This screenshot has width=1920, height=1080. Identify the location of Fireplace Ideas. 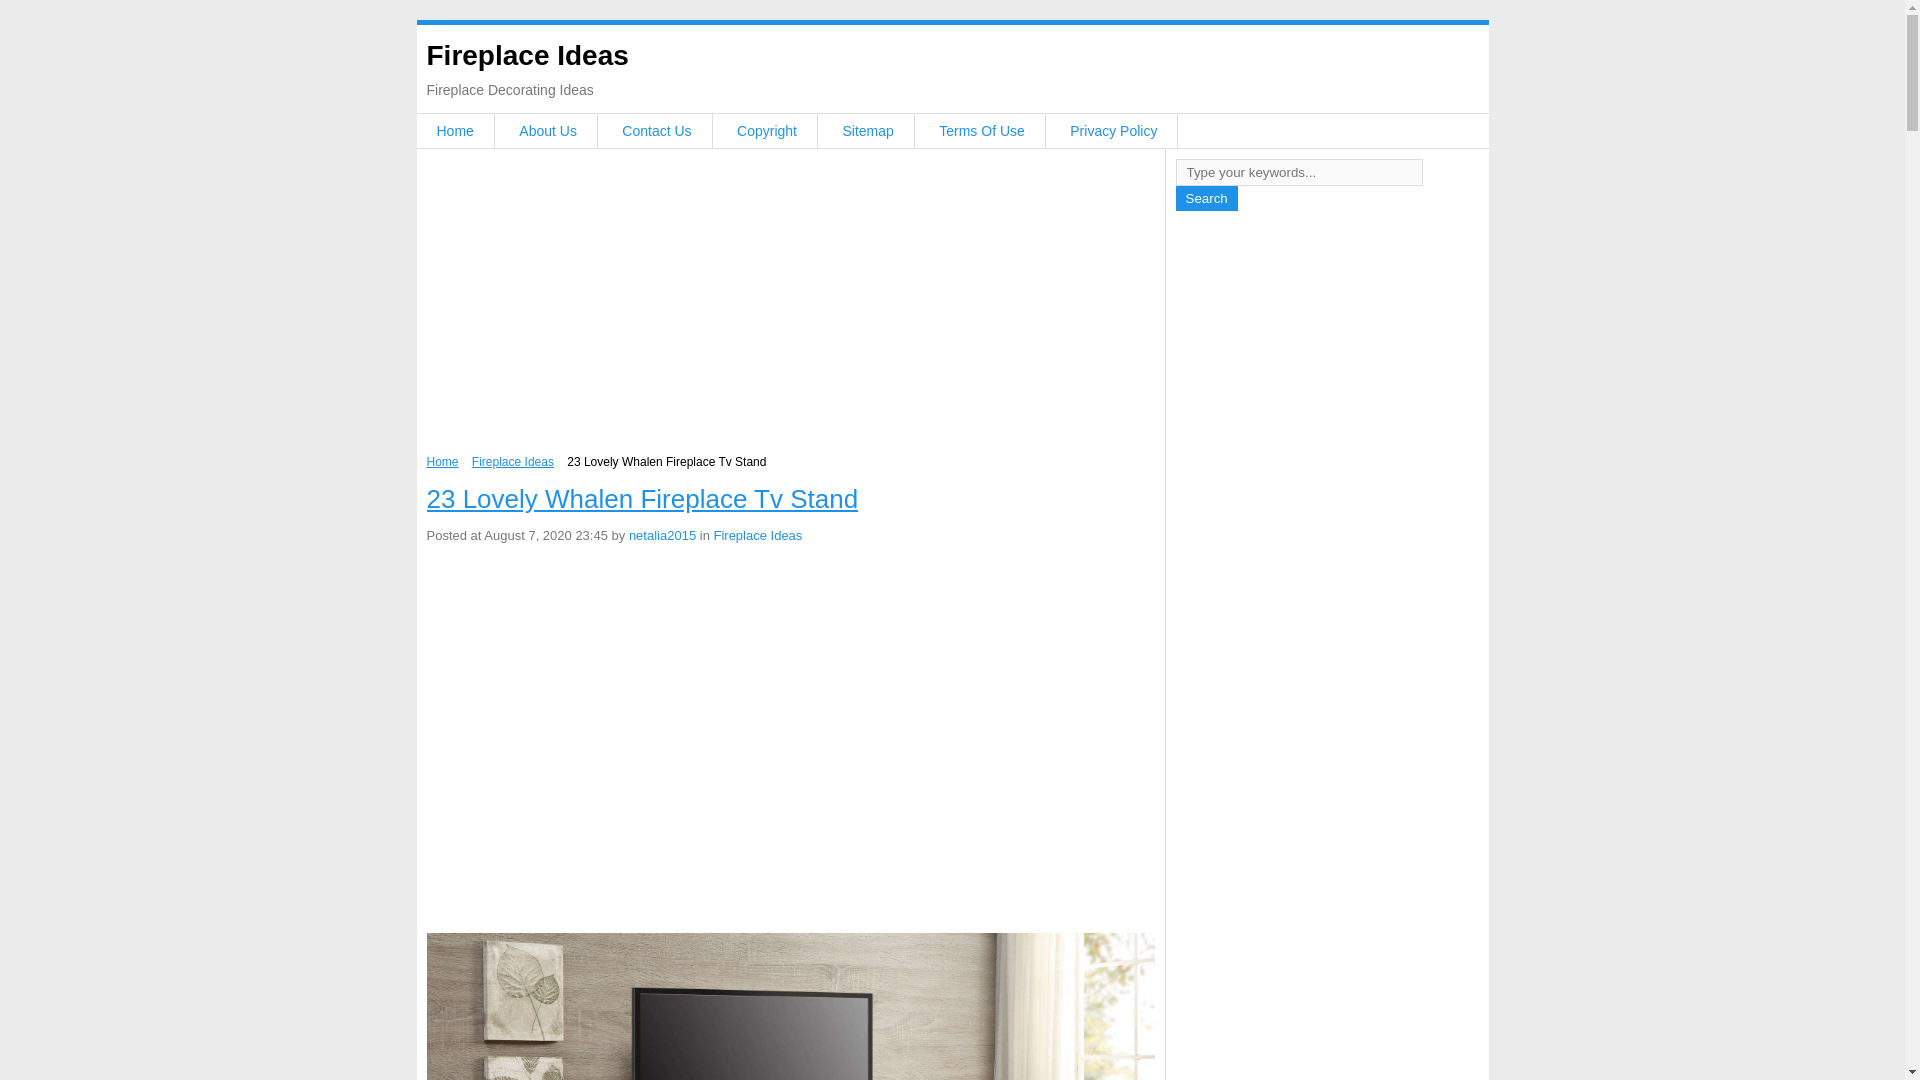
(513, 461).